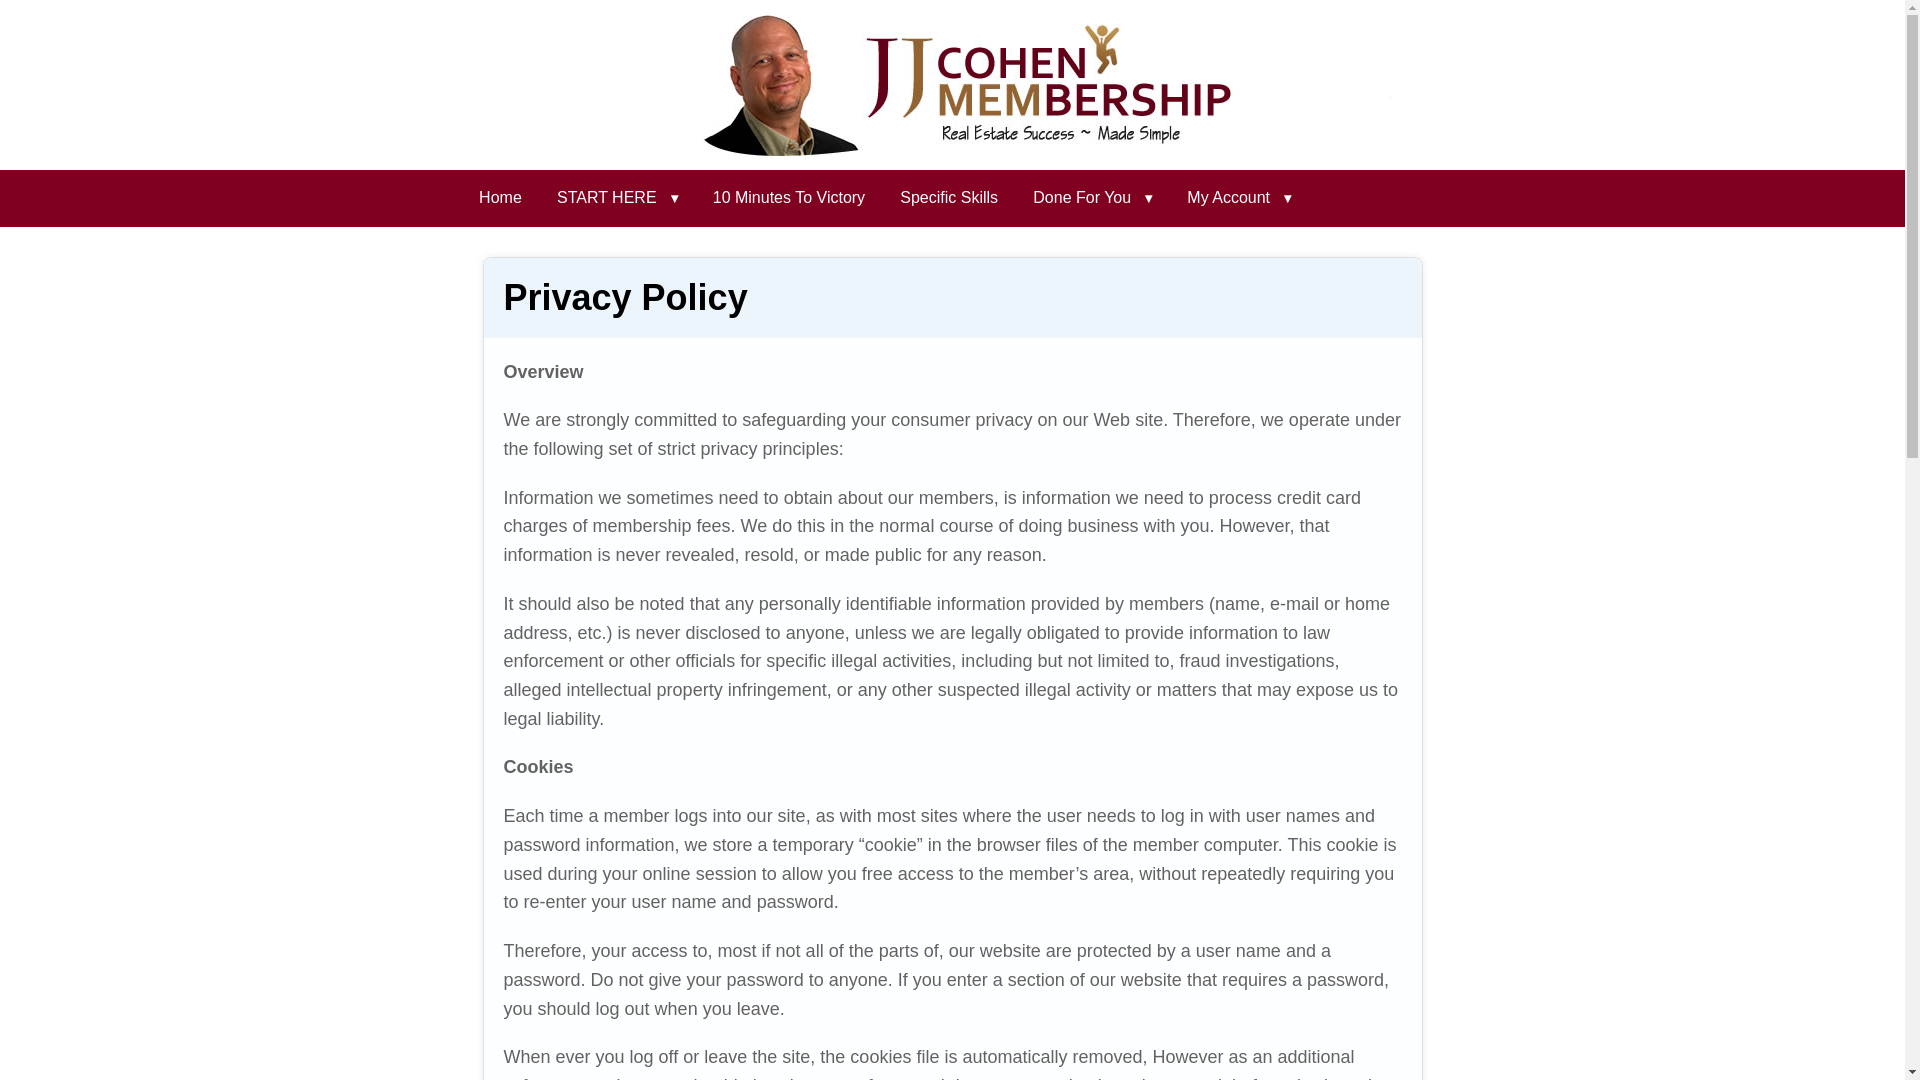 This screenshot has width=1920, height=1080. I want to click on Specific Skills, so click(949, 198).